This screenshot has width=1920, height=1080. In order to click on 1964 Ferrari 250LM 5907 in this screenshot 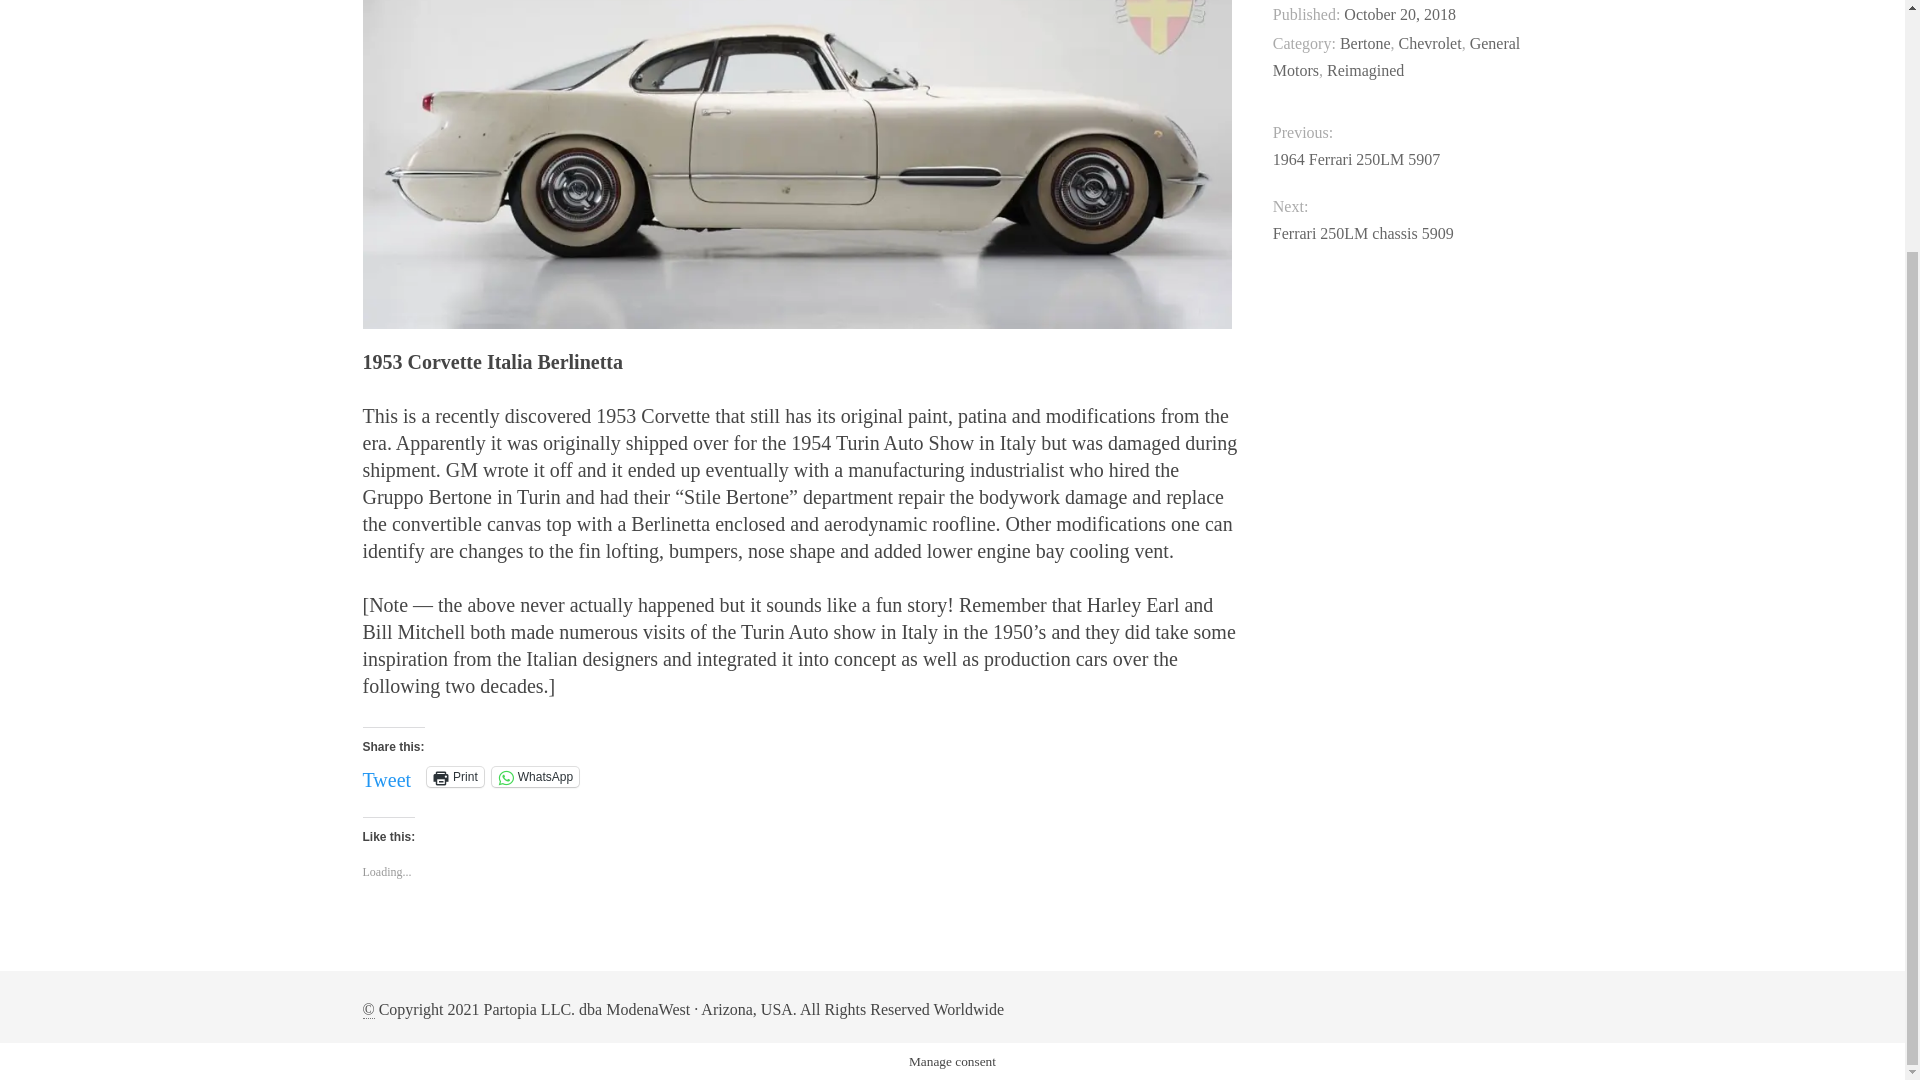, I will do `click(1408, 158)`.